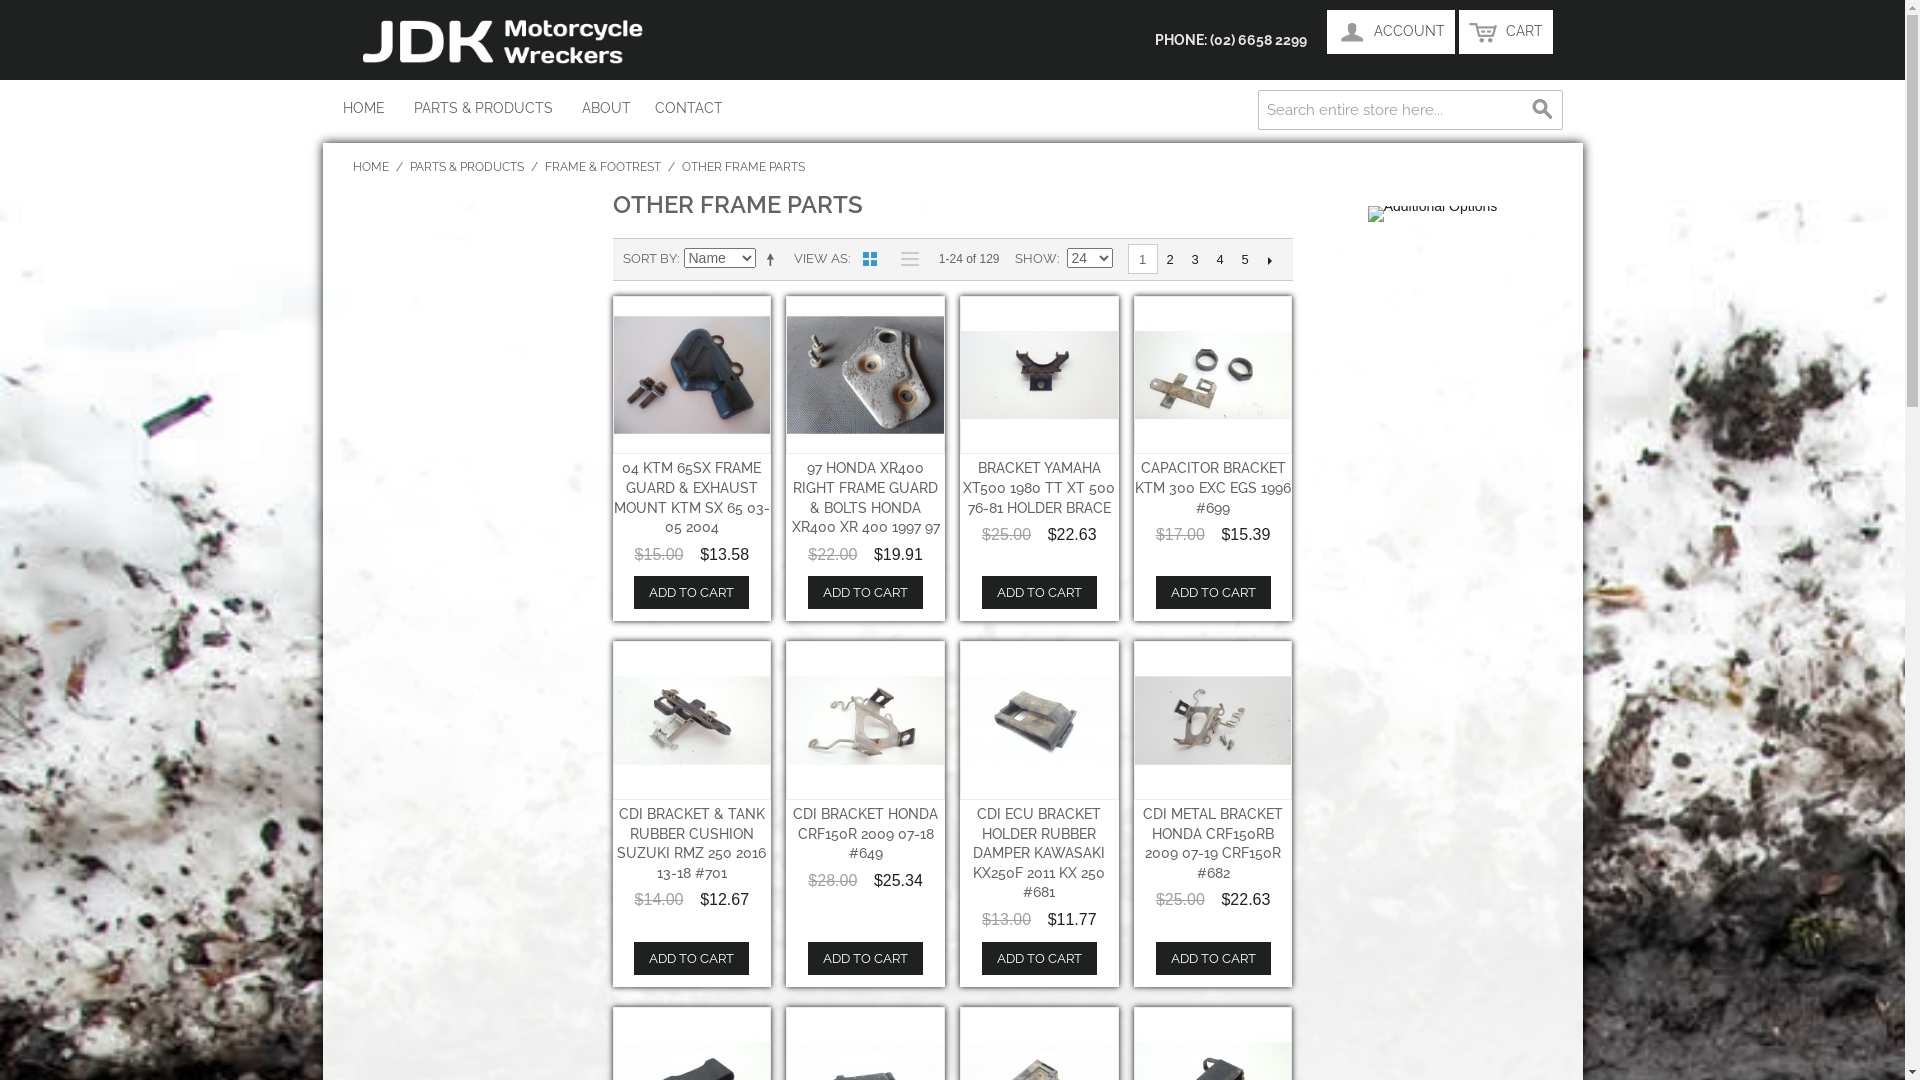  Describe the element at coordinates (1214, 720) in the screenshot. I see `CDI Metal Bracket Honda CRF150RB 2009 07-19 CRF150R #682` at that location.